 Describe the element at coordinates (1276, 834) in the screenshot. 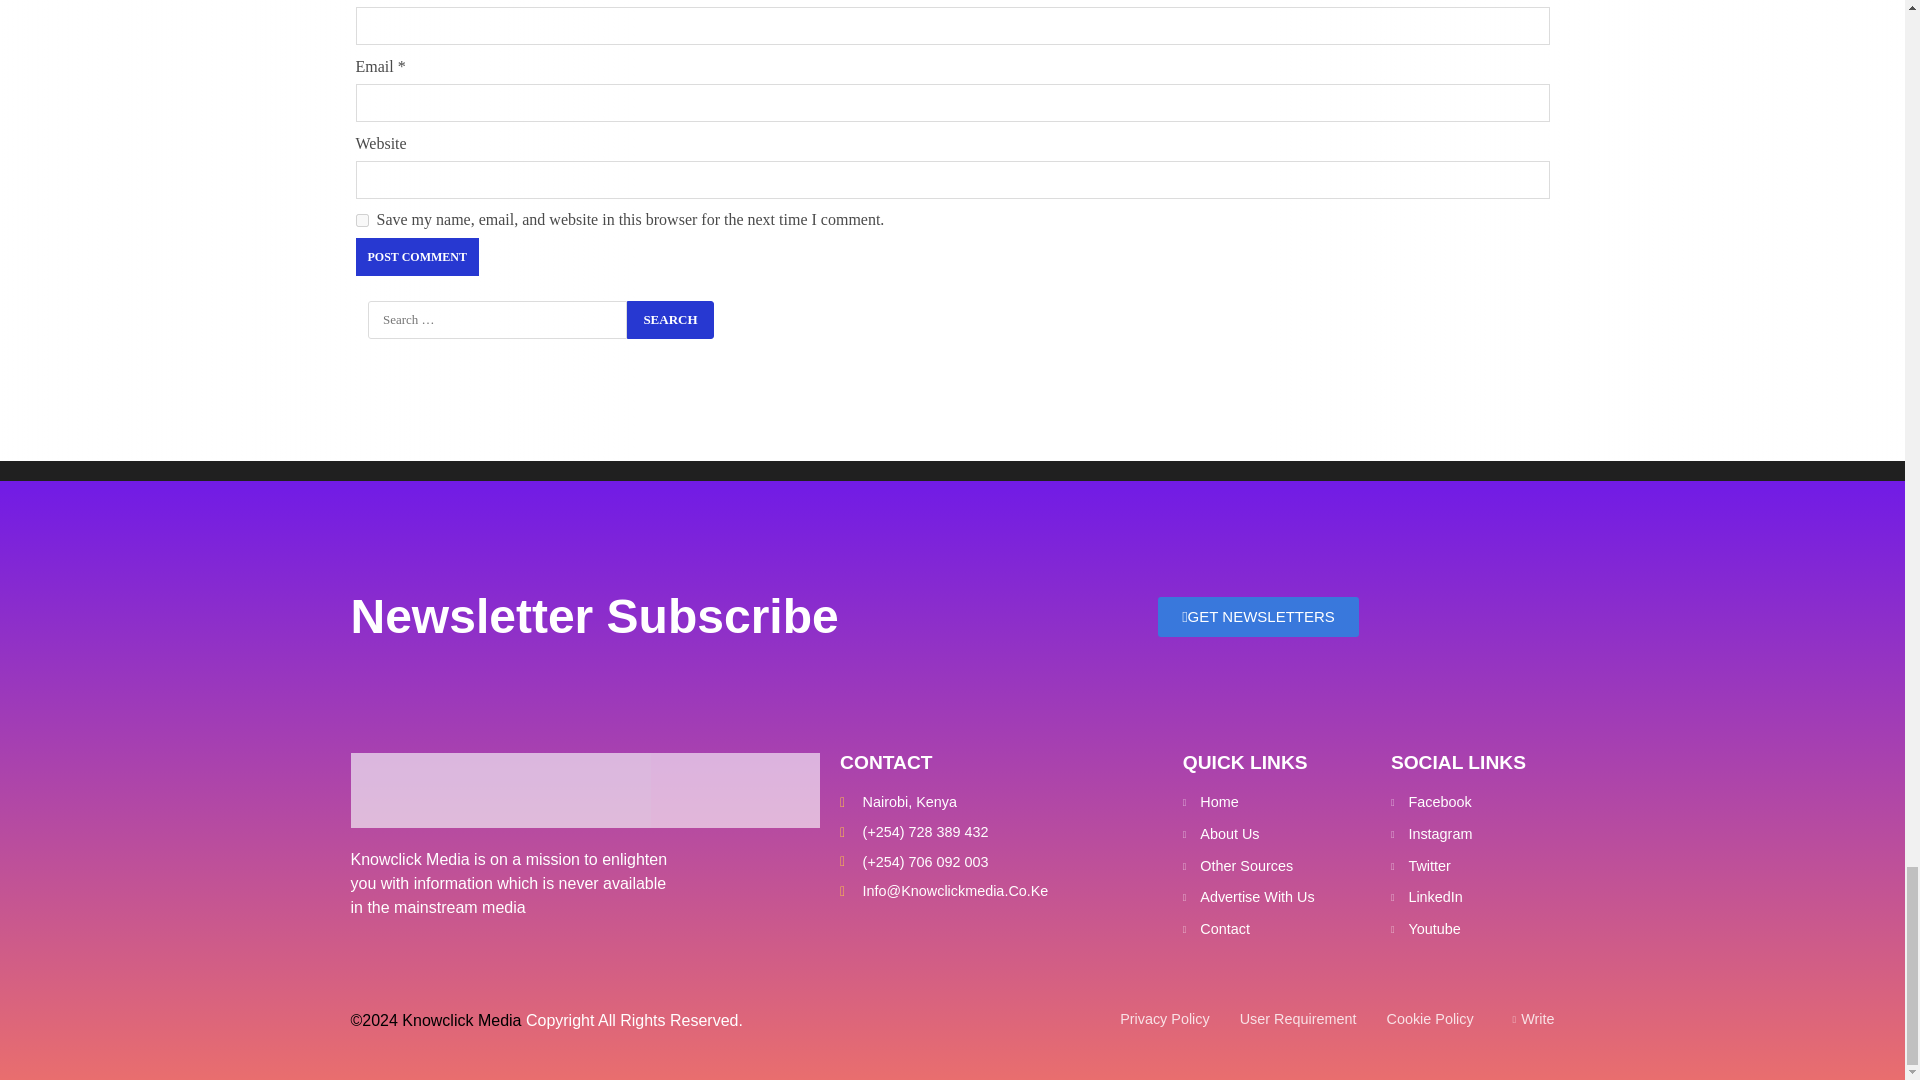

I see `About Us` at that location.